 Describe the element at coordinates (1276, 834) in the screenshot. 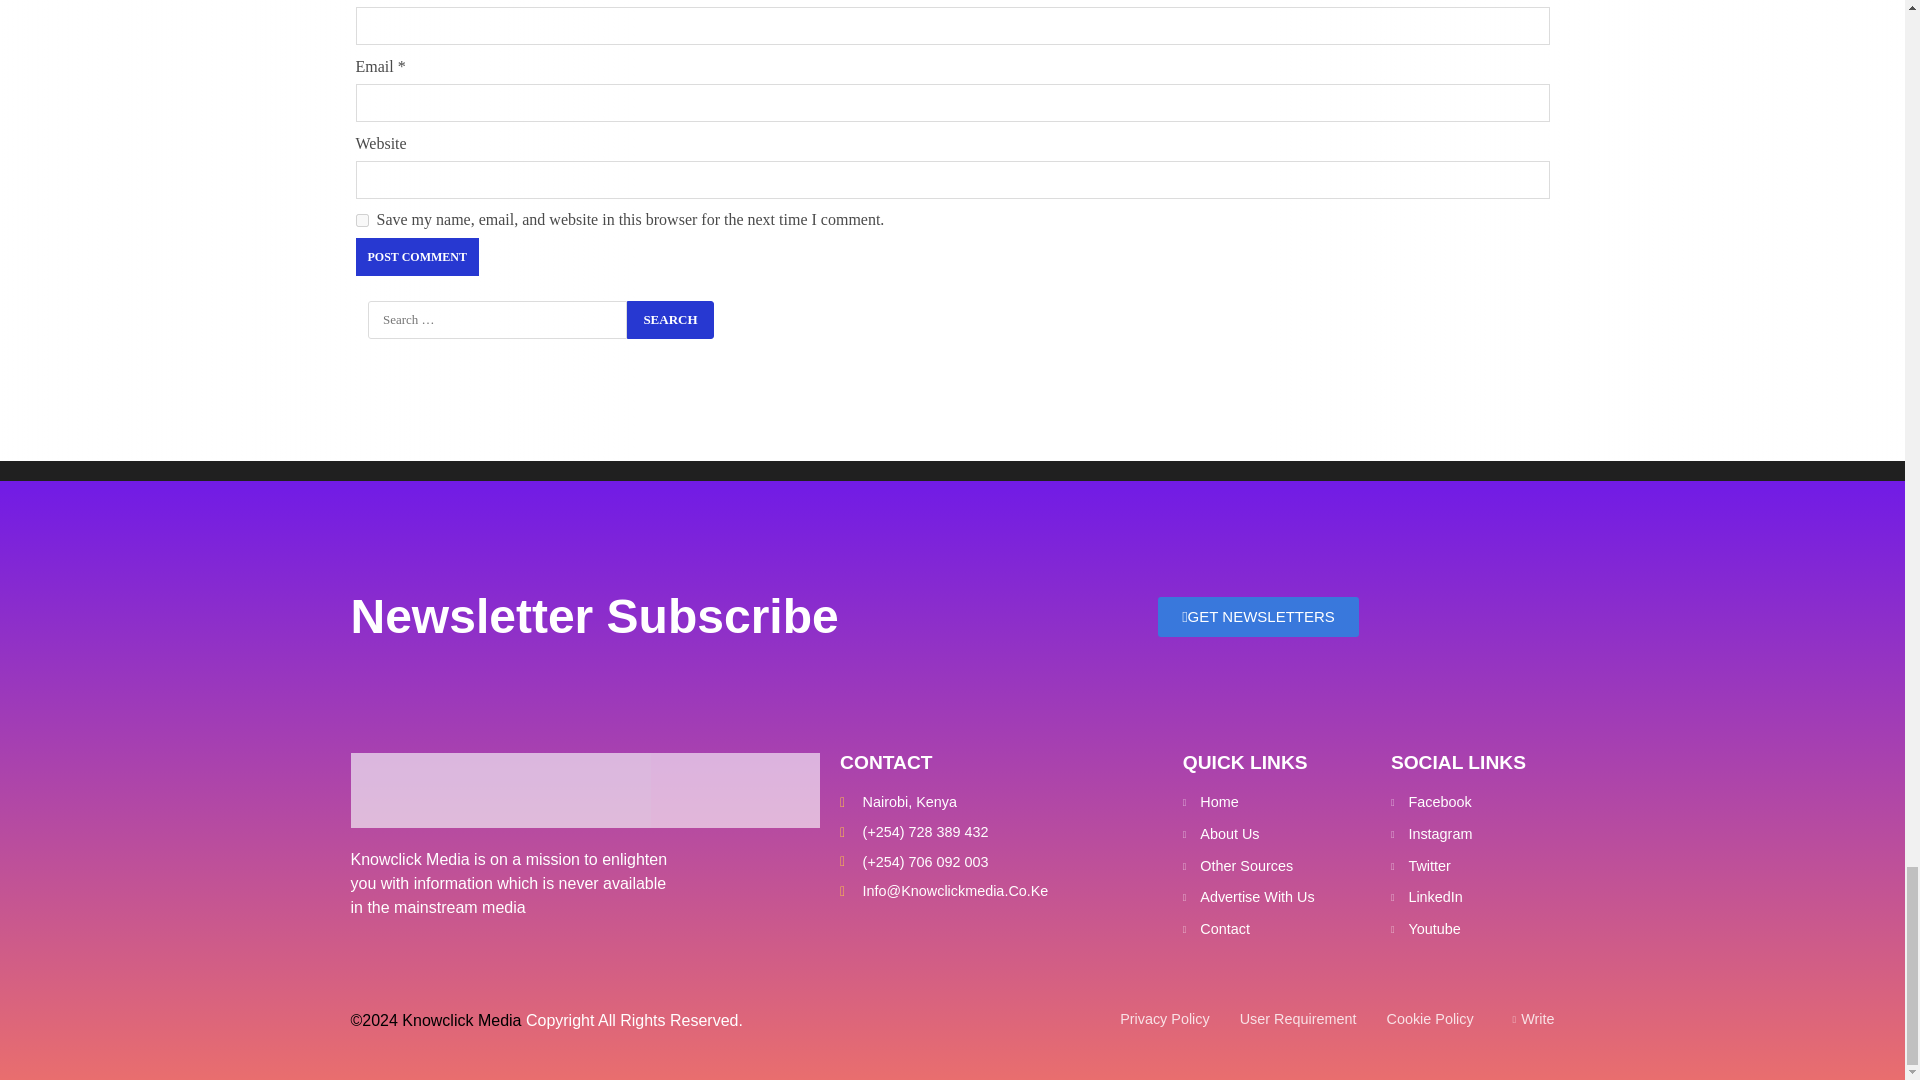

I see `About Us` at that location.